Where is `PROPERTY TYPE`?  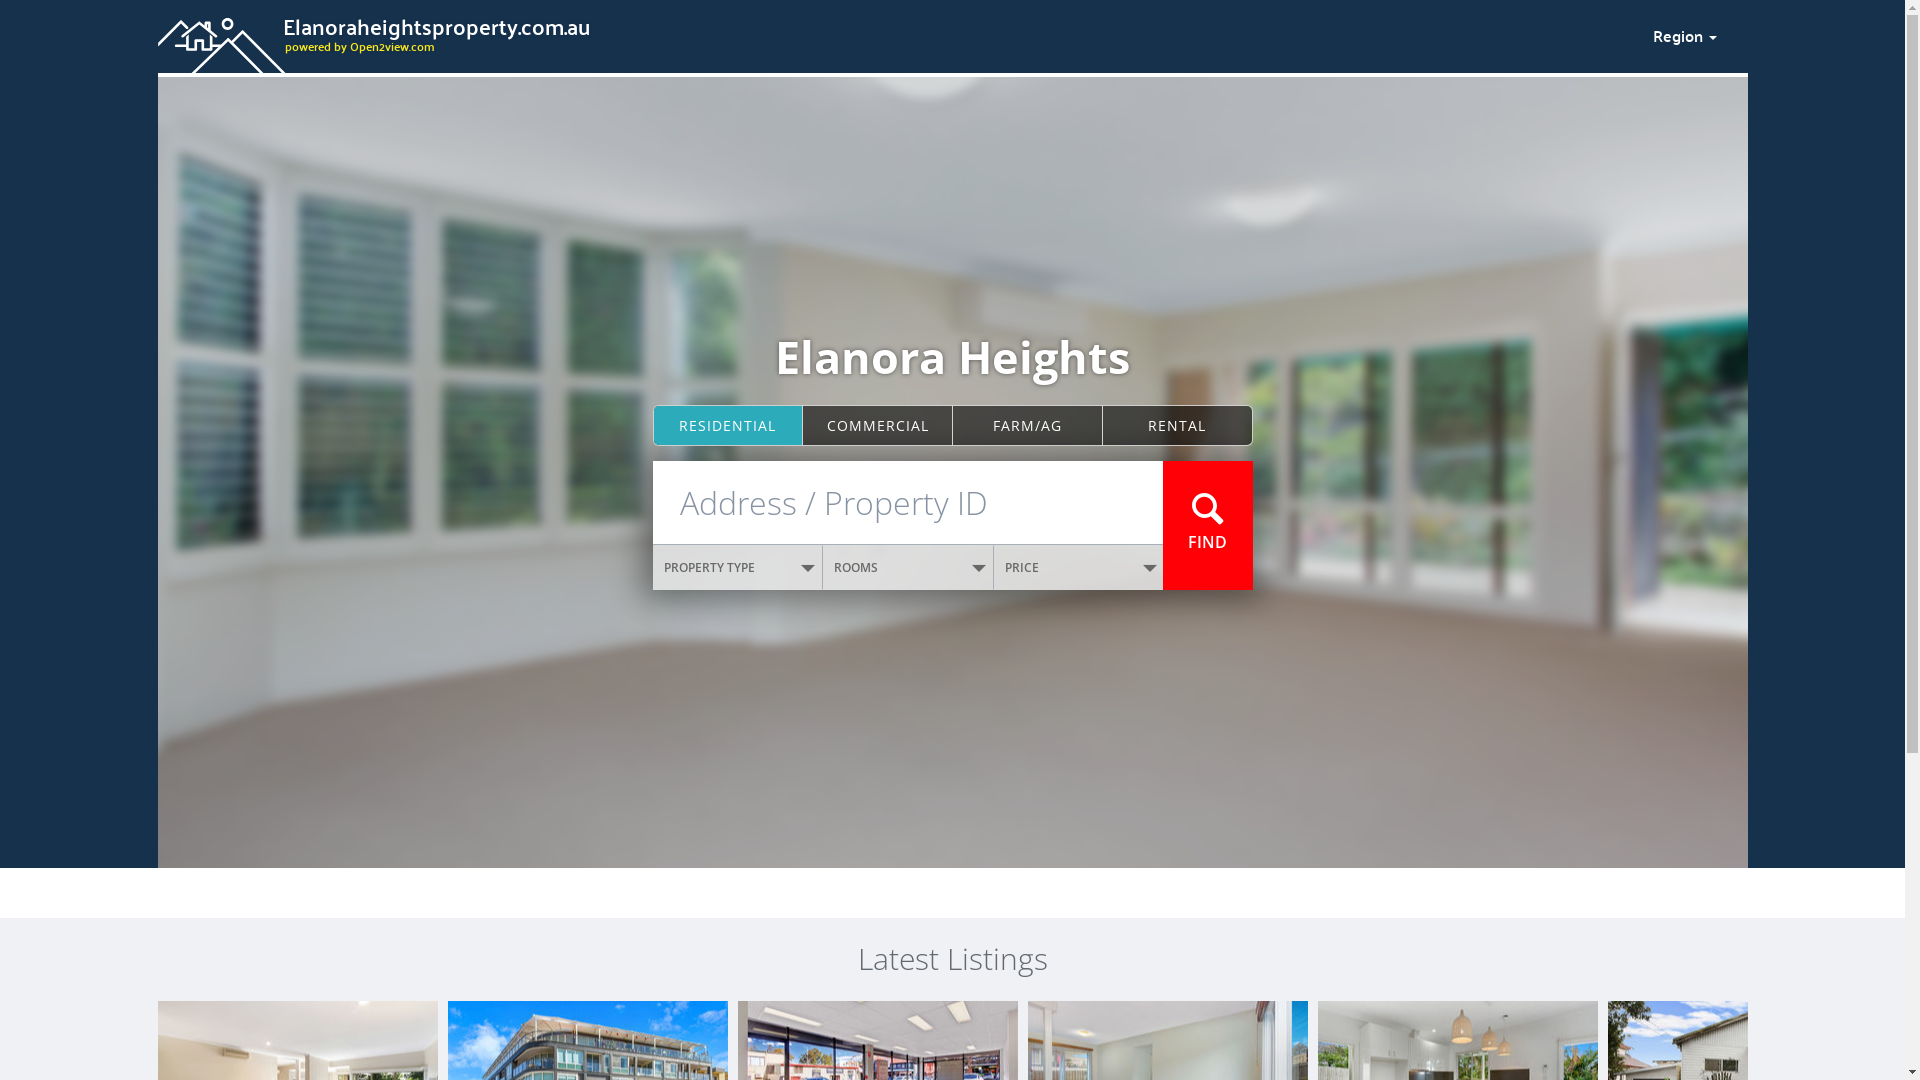 PROPERTY TYPE is located at coordinates (738, 568).